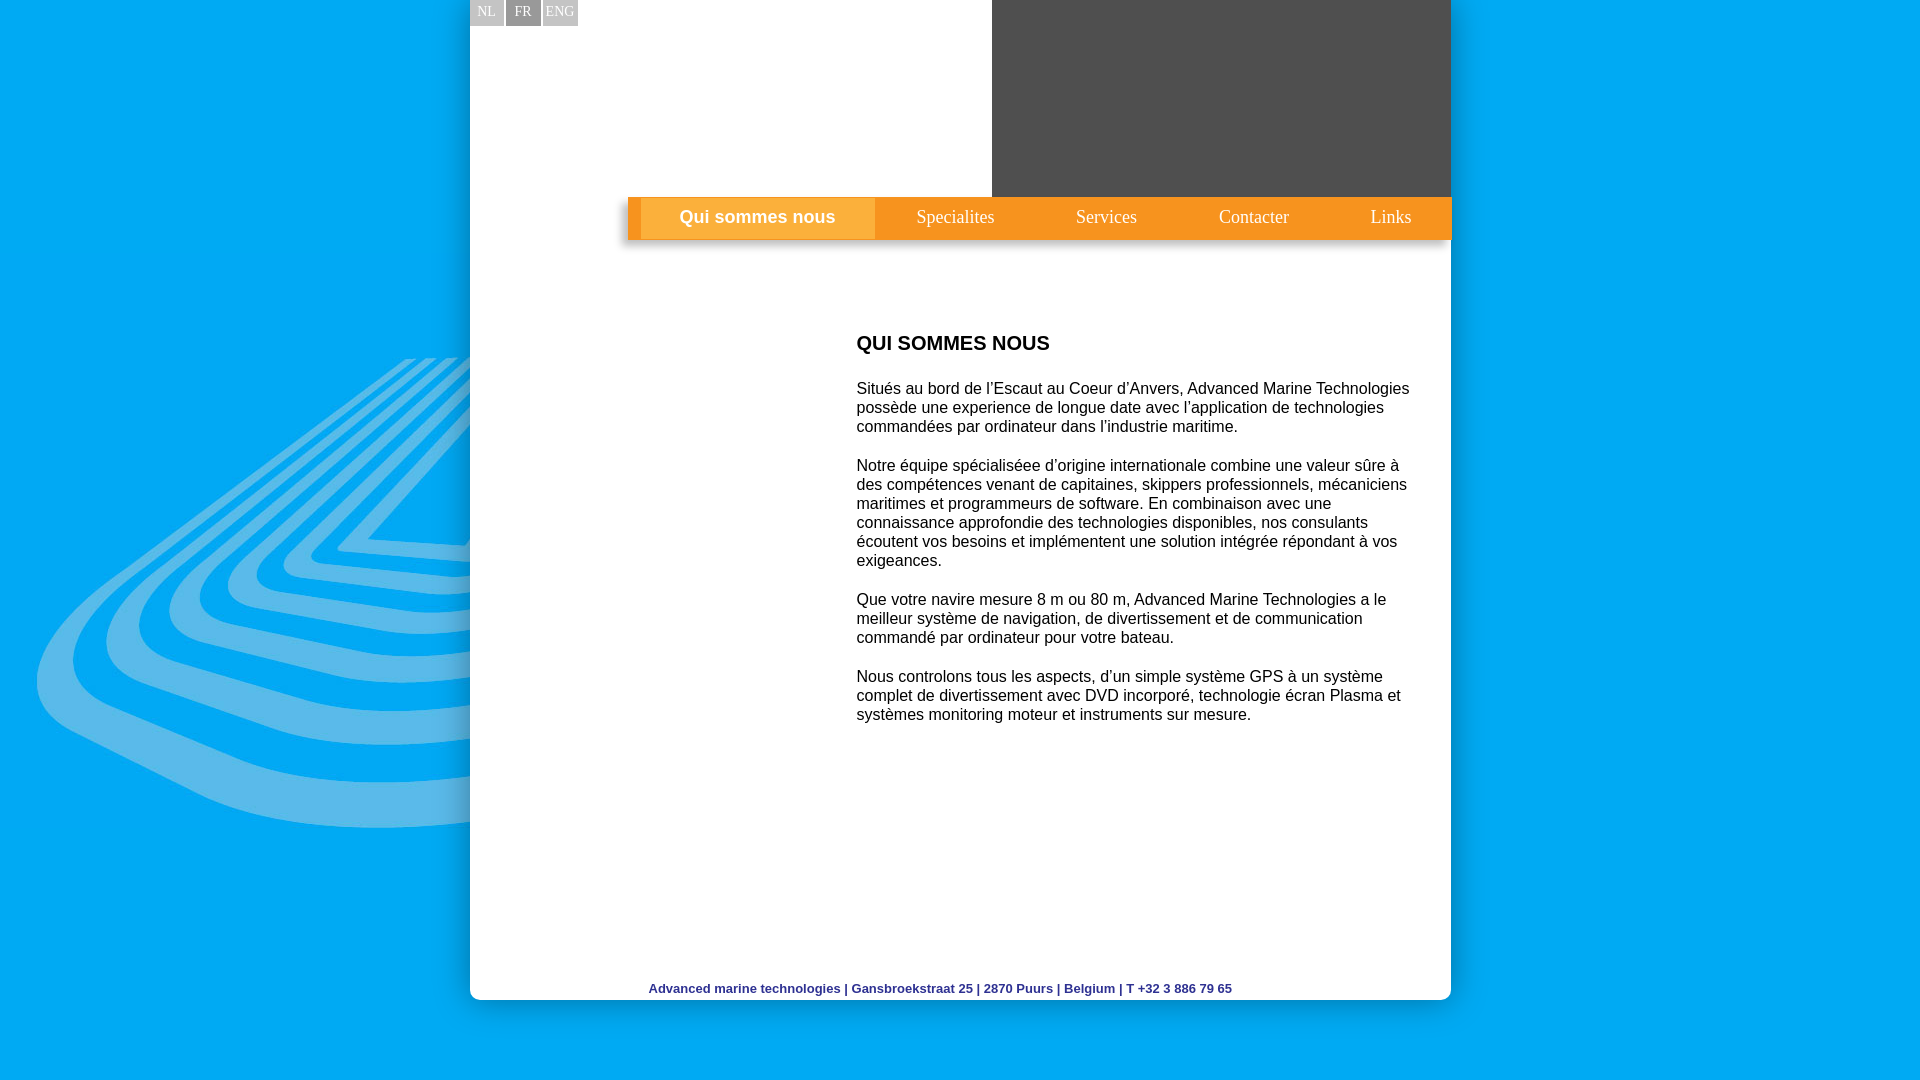  I want to click on Links, so click(1391, 218).